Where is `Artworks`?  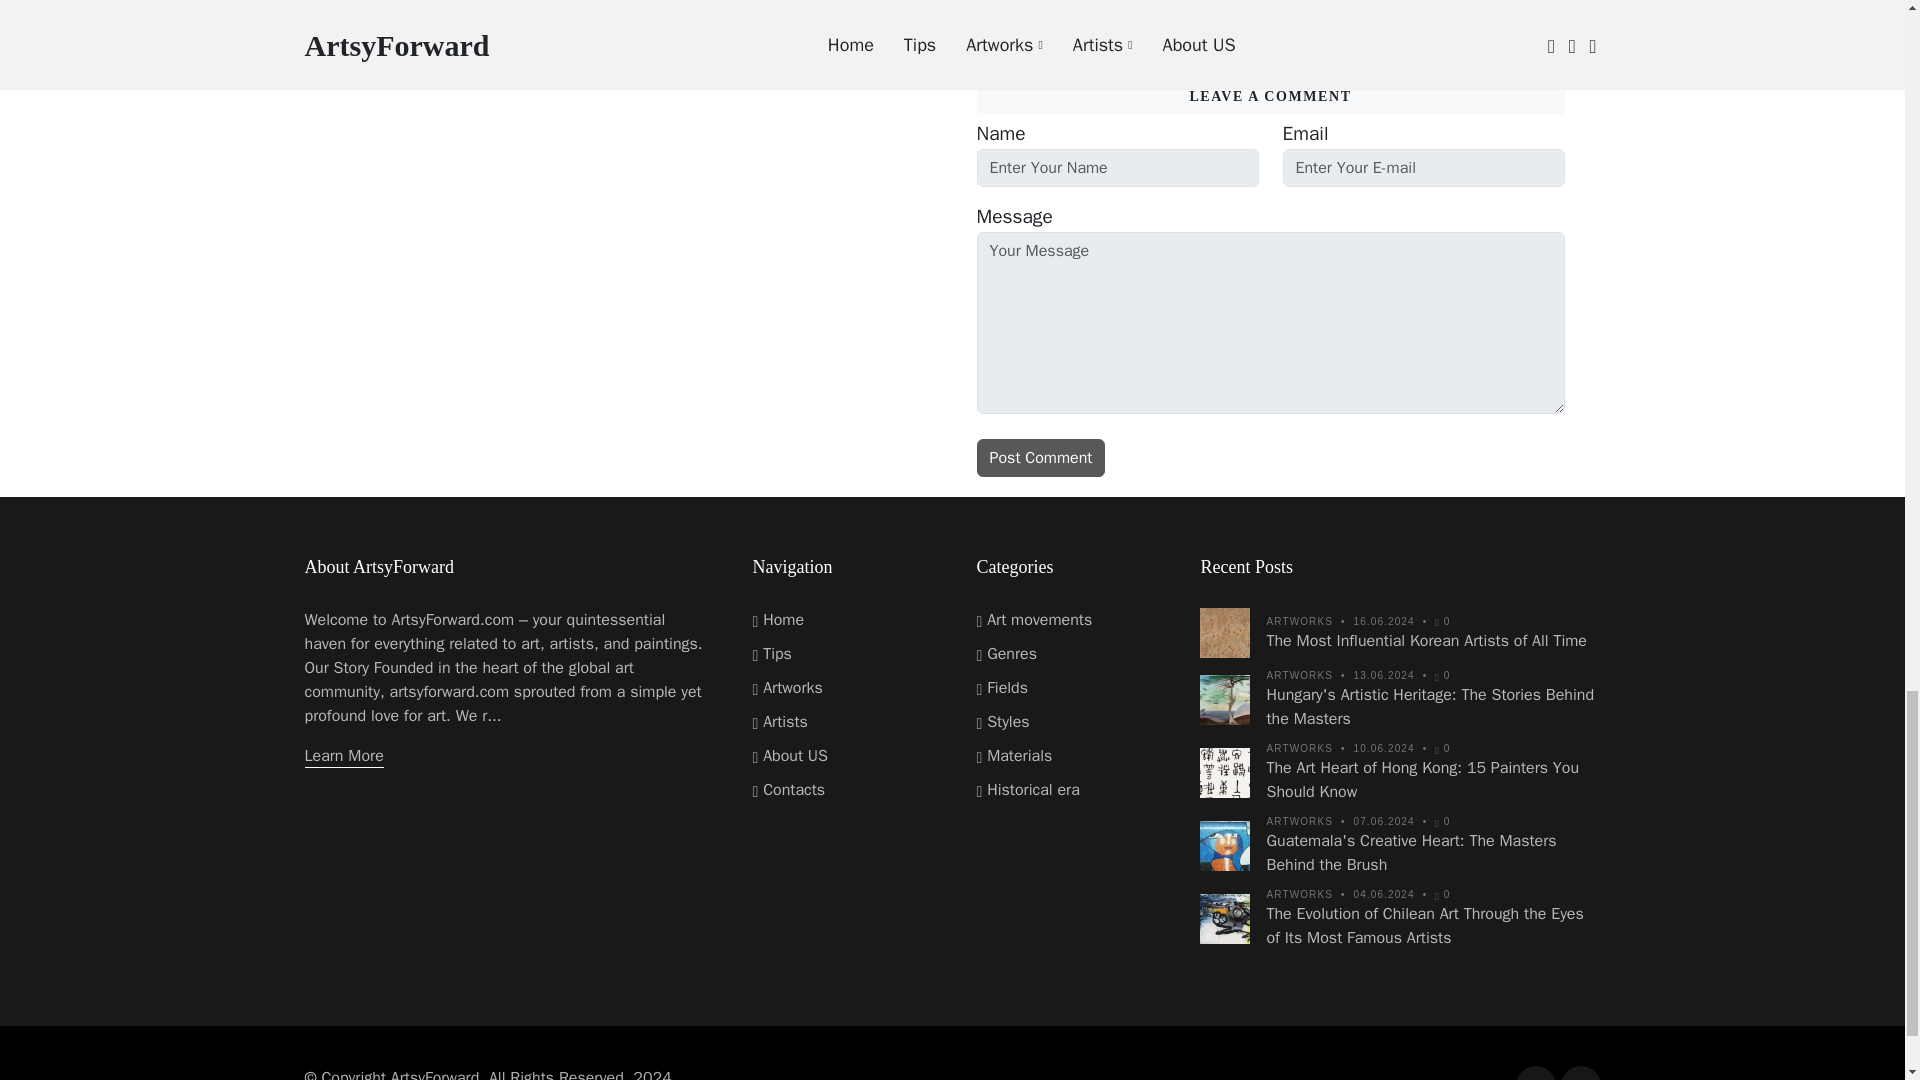 Artworks is located at coordinates (786, 688).